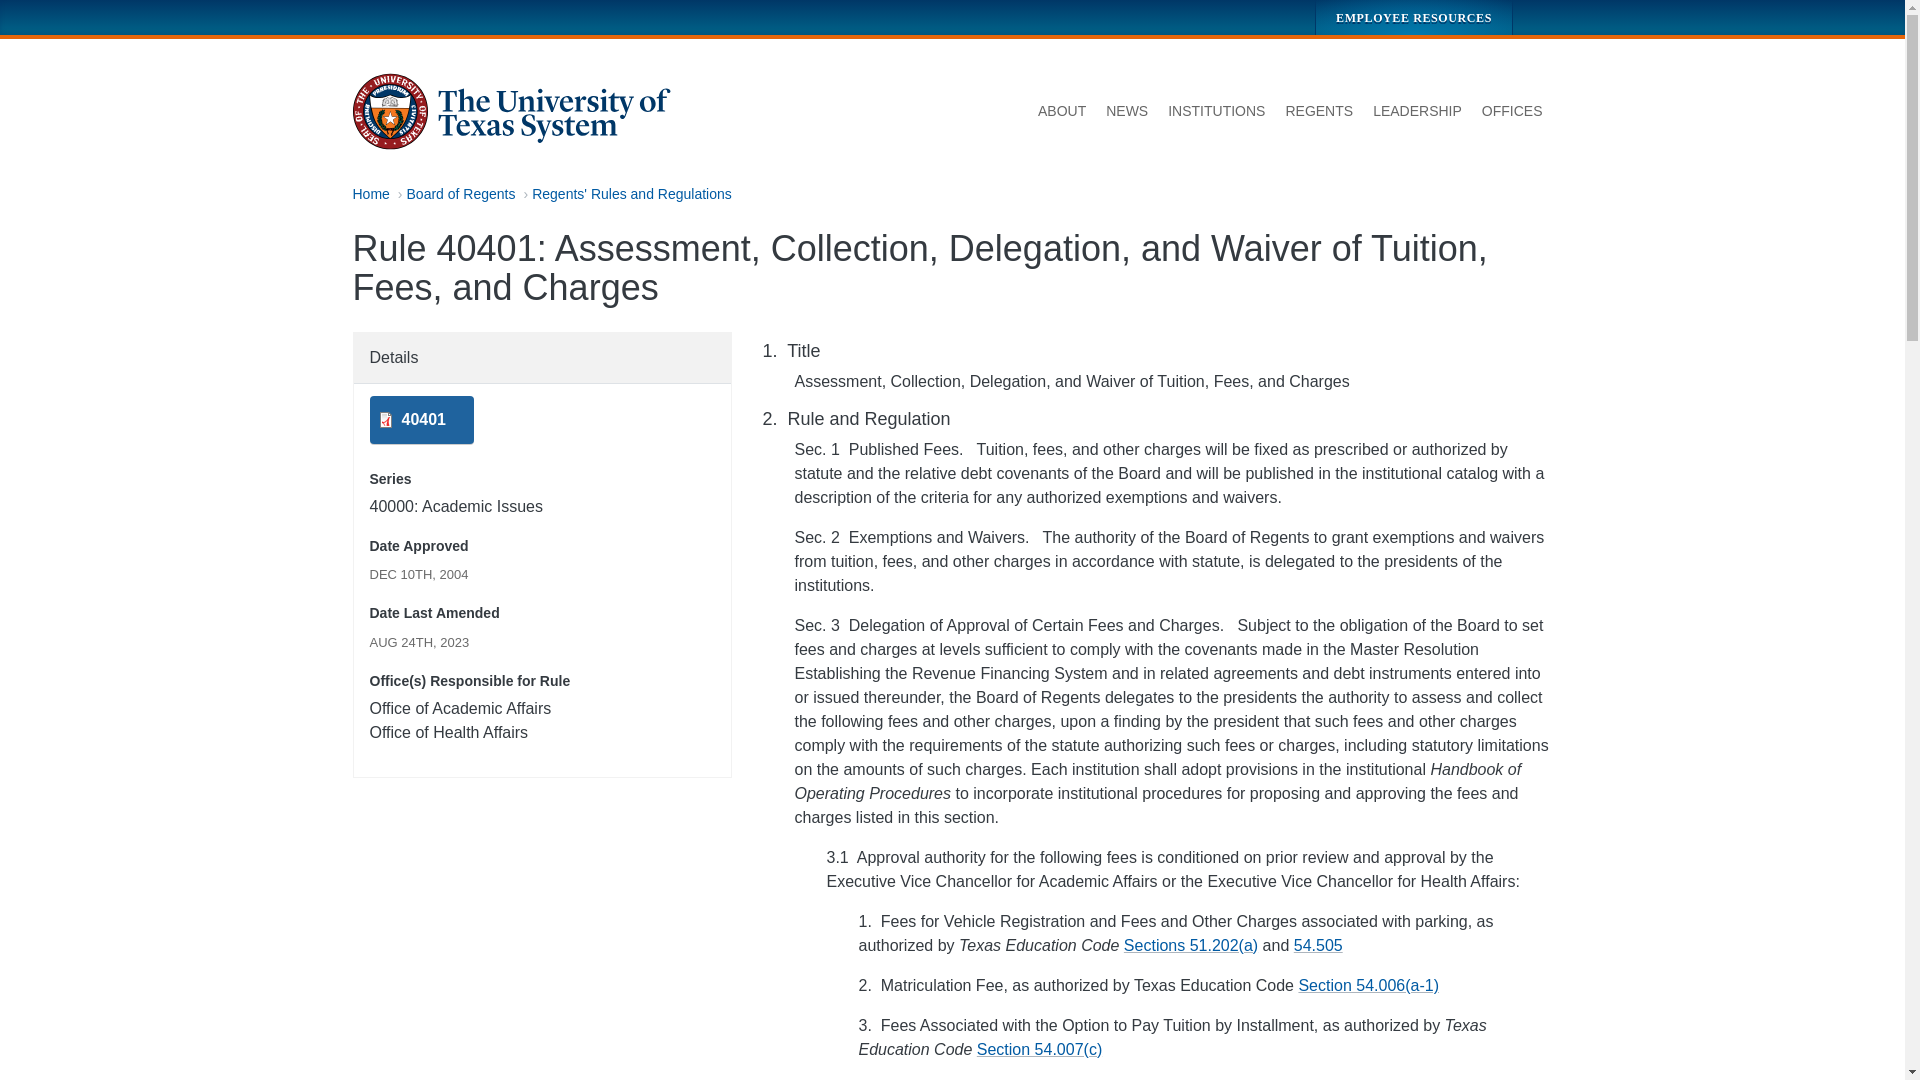  I want to click on OFFICES, so click(1512, 112).